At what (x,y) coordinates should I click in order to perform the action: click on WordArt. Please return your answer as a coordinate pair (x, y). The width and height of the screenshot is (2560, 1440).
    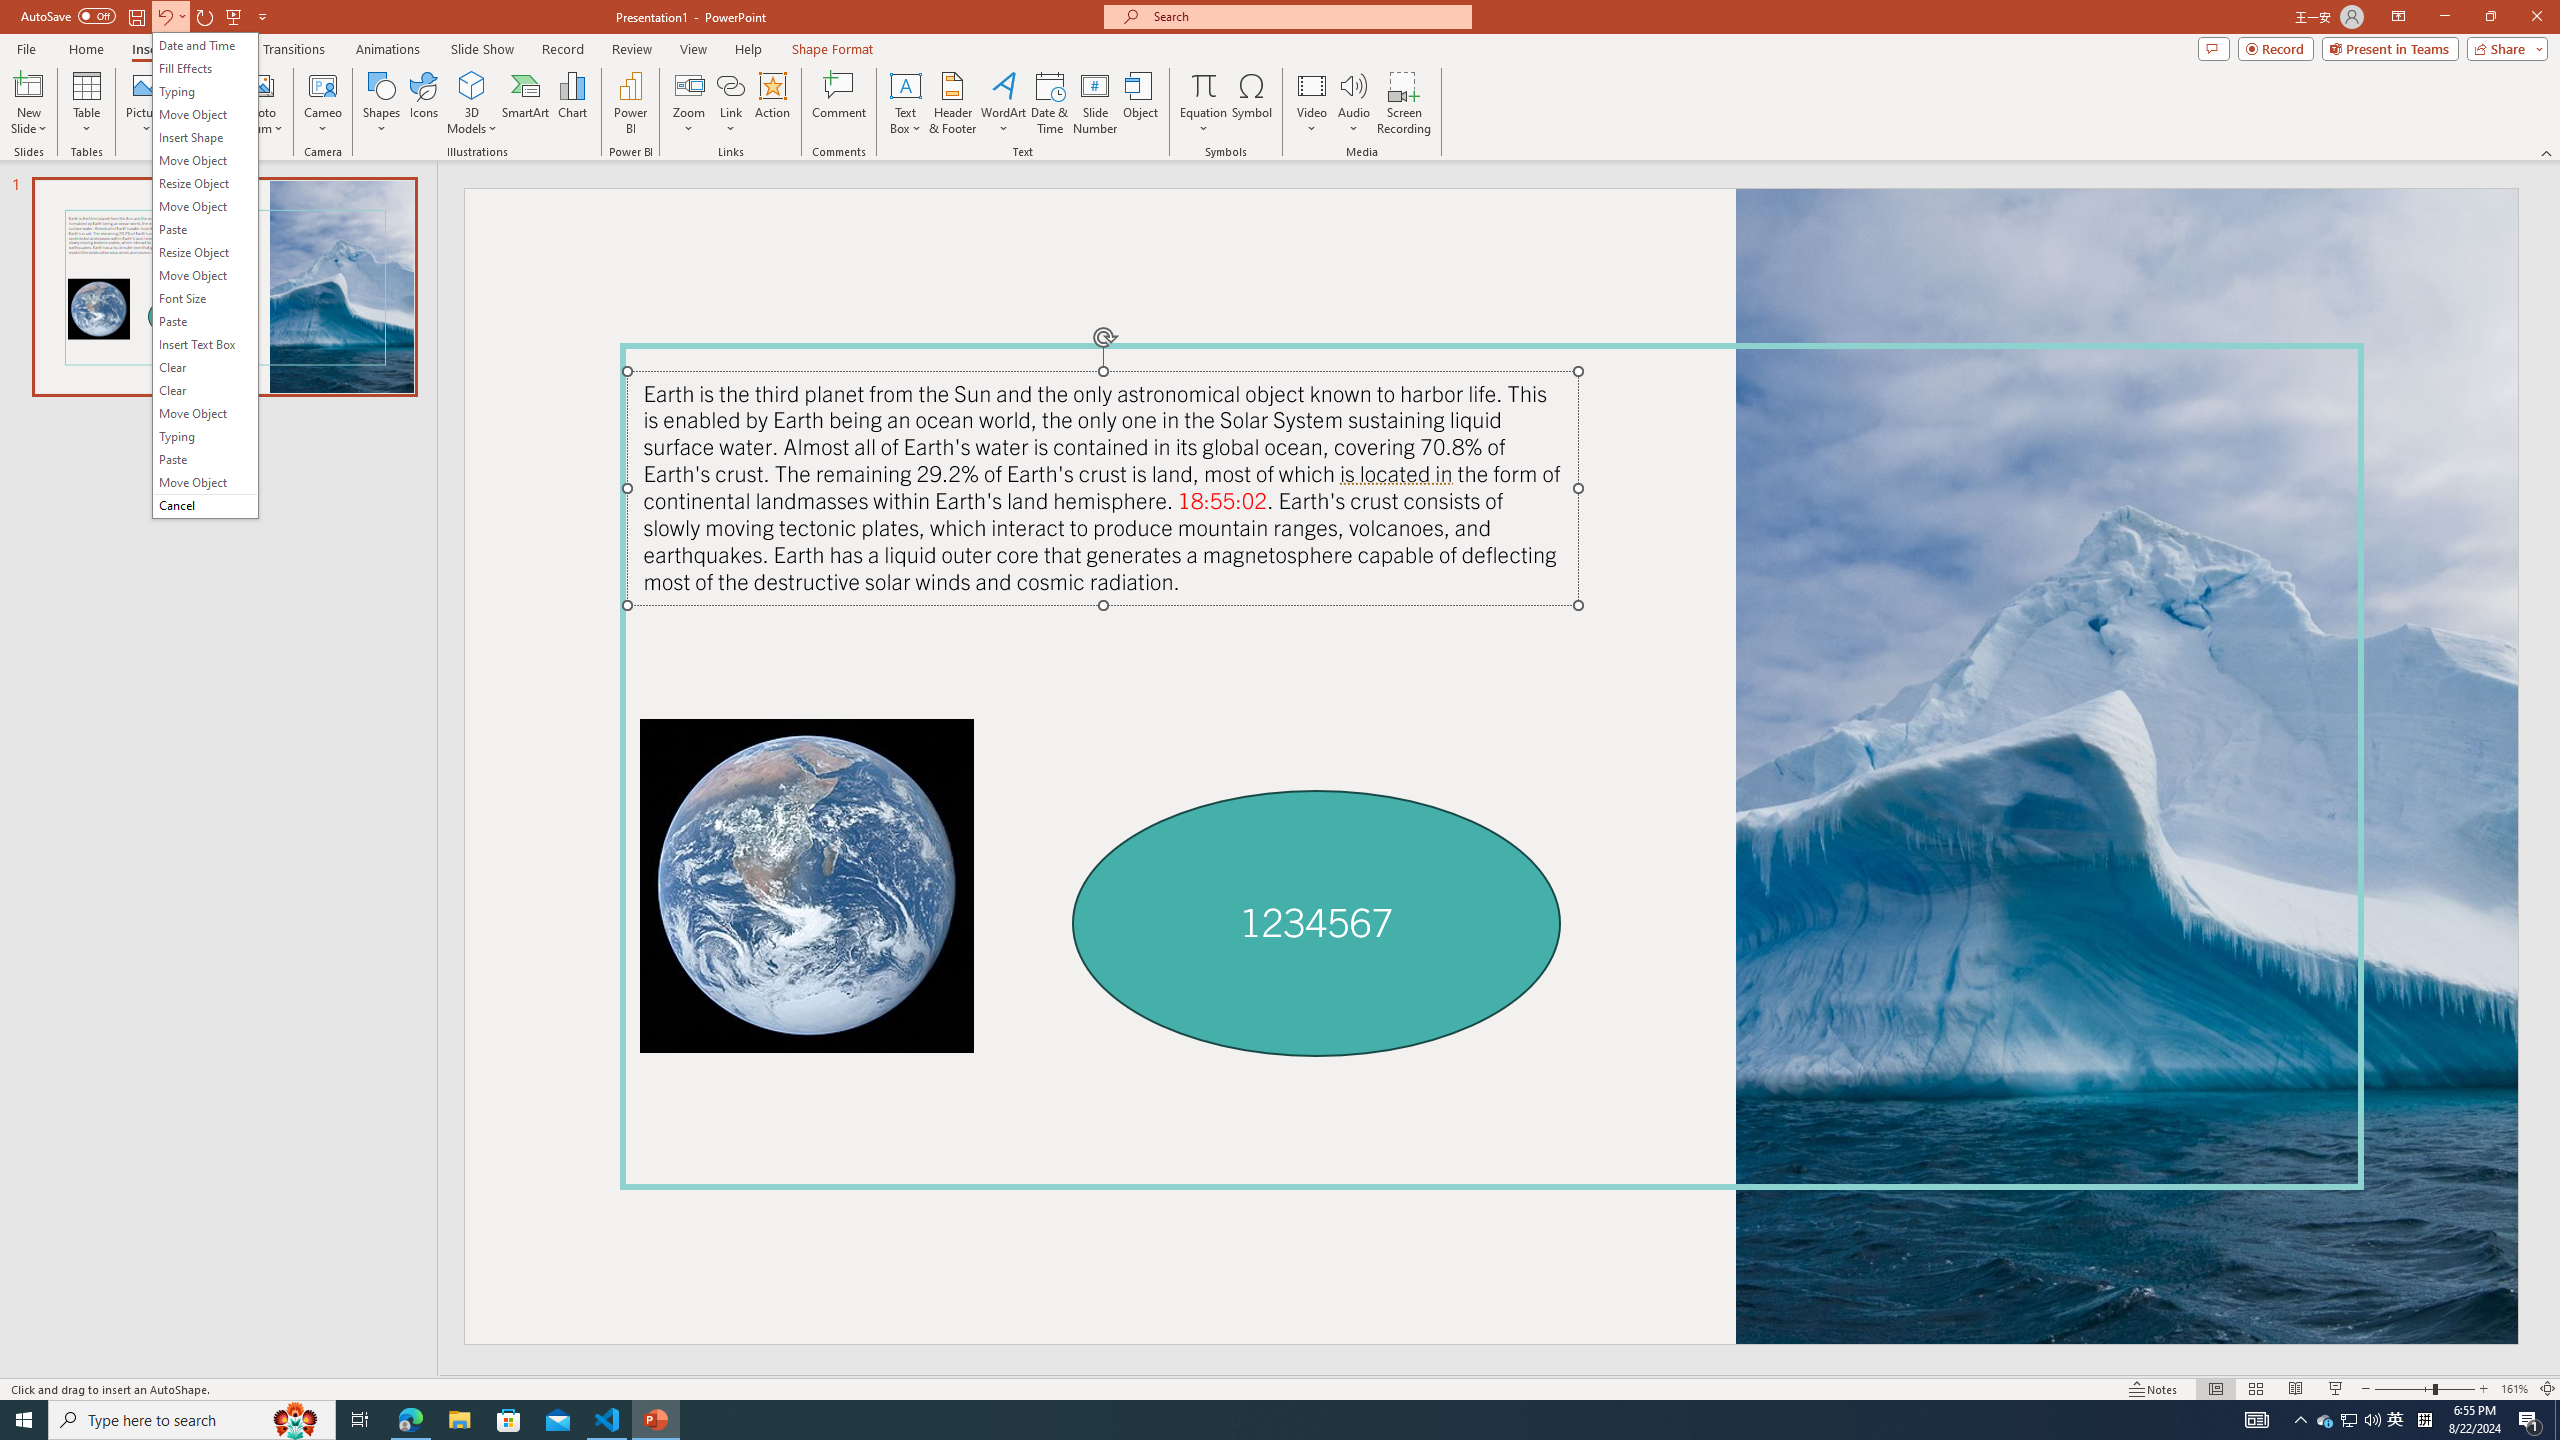
    Looking at the image, I should click on (1003, 103).